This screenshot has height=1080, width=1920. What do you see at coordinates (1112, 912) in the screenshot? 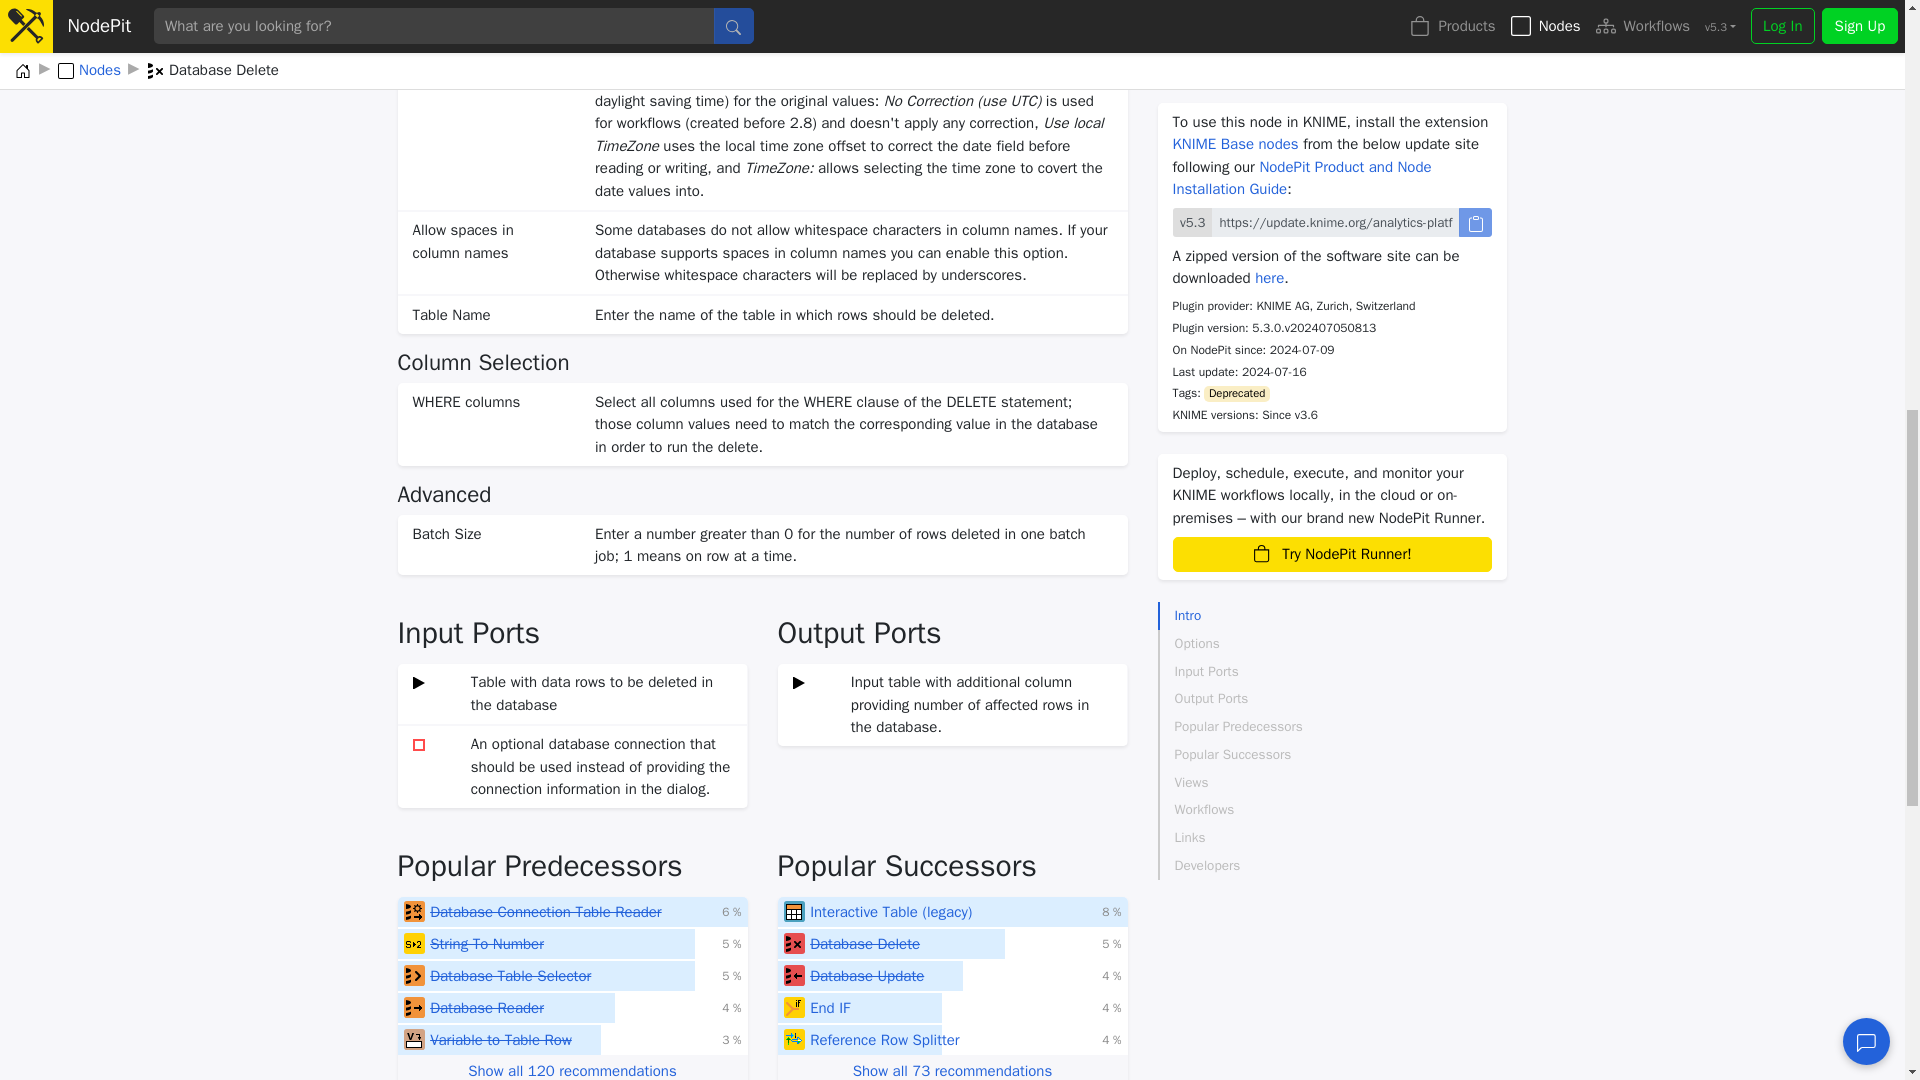
I see `Absolute count: 17 x` at bounding box center [1112, 912].